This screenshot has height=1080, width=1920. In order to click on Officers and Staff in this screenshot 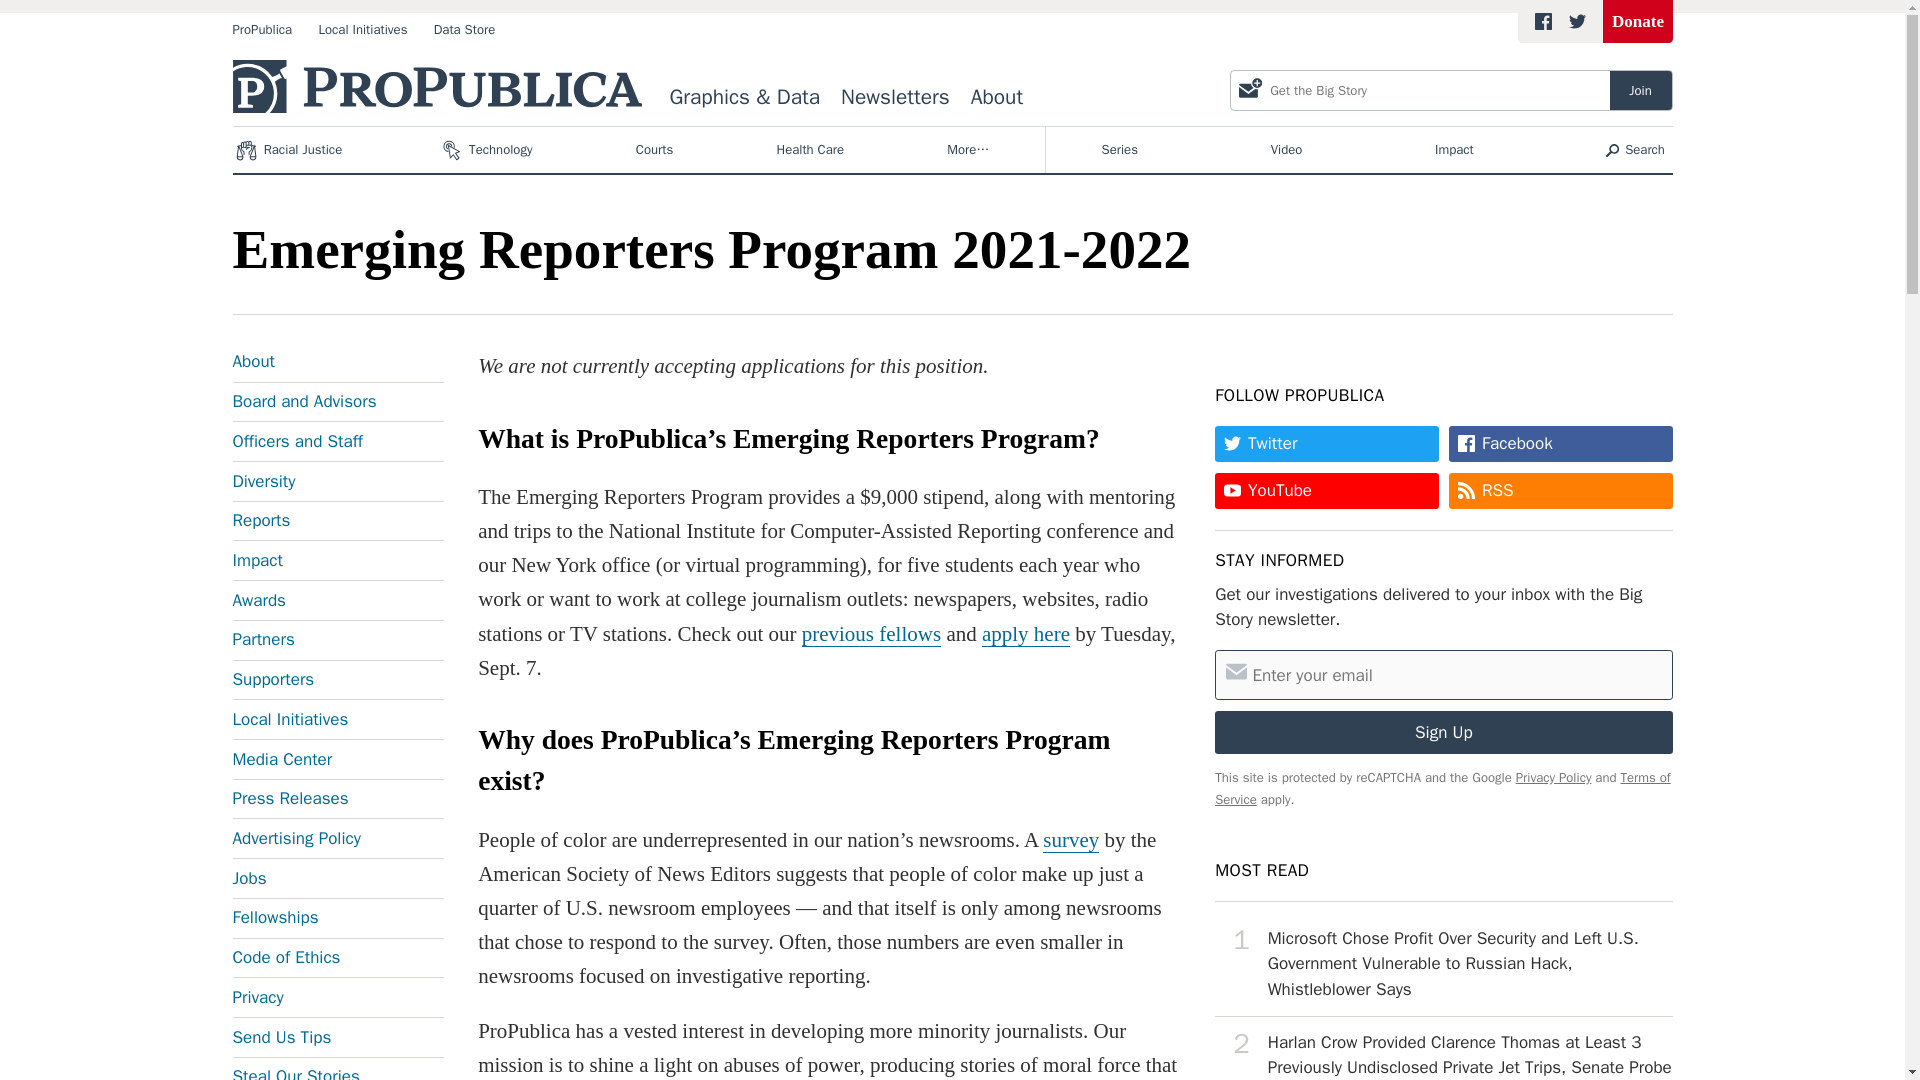, I will do `click(338, 442)`.